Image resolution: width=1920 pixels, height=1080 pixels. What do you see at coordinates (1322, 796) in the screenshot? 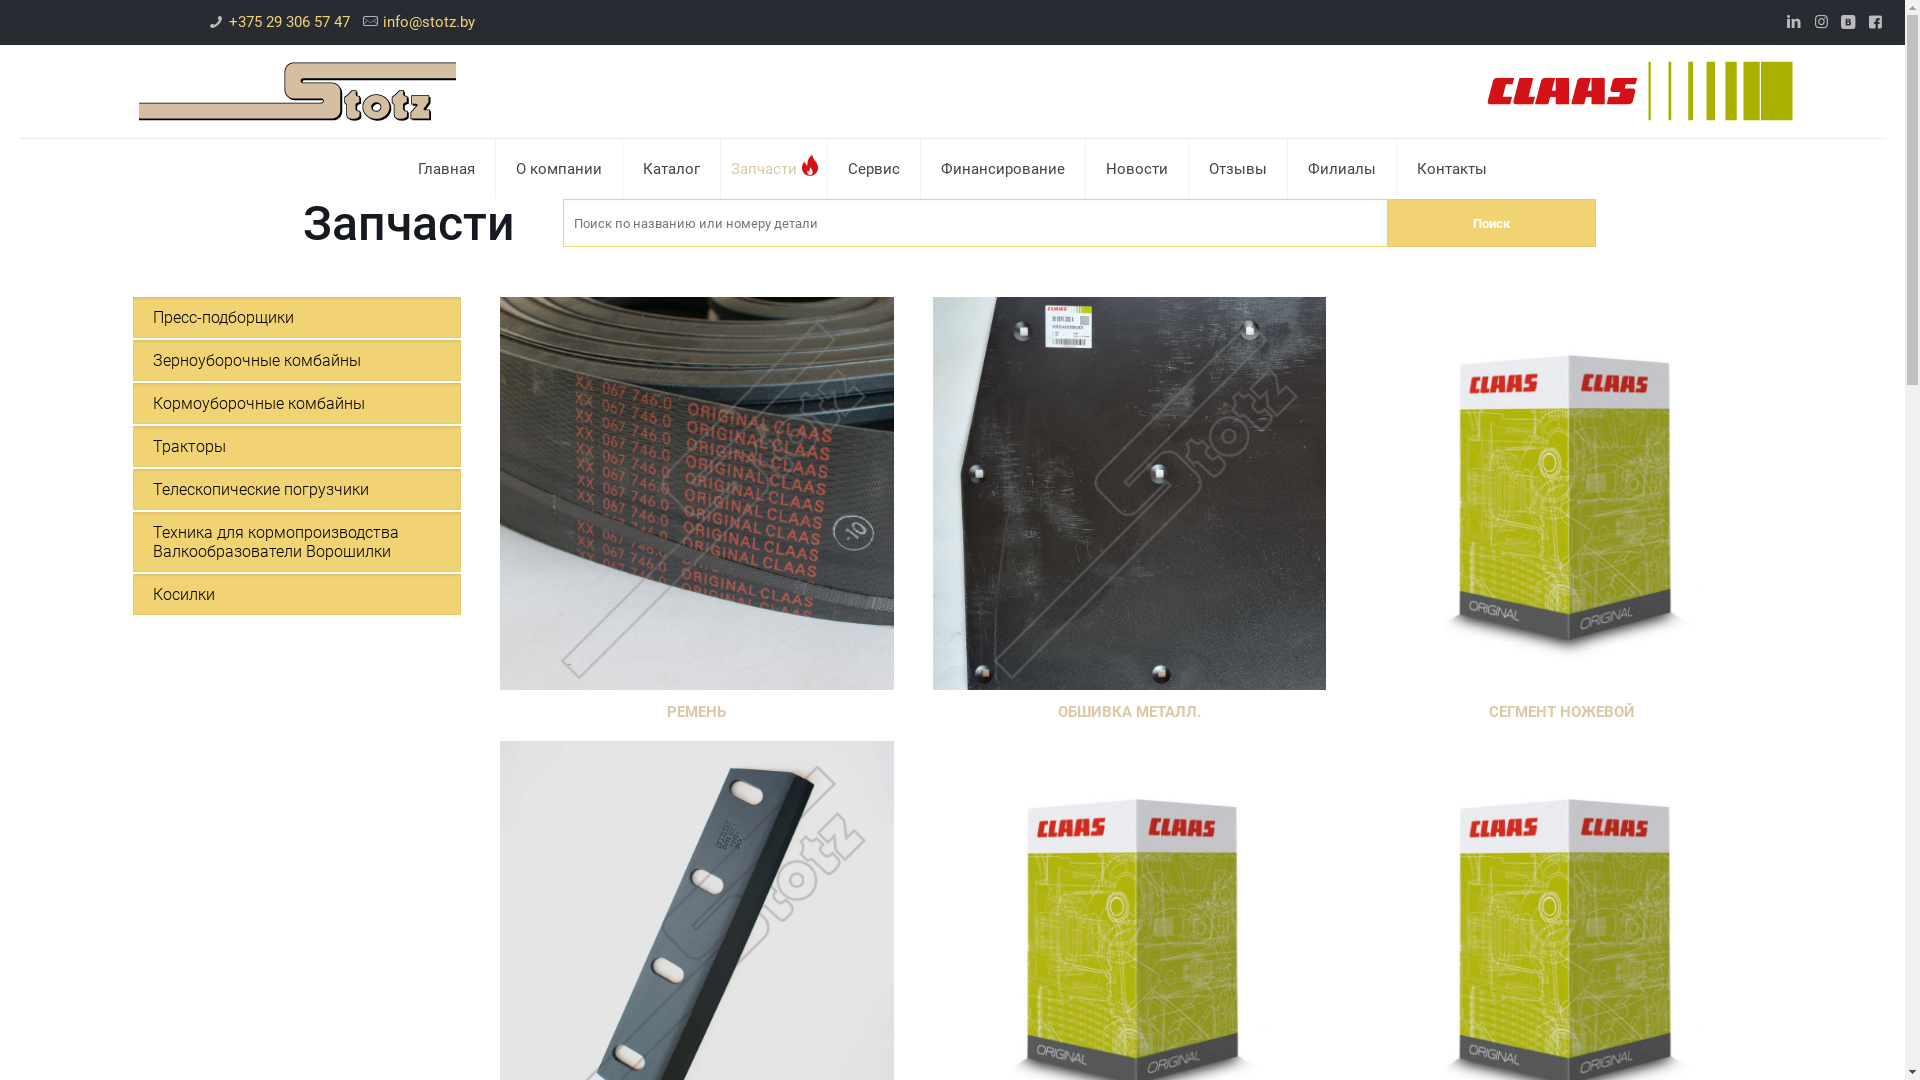
I see `+ 375 44 517 03 00` at bounding box center [1322, 796].